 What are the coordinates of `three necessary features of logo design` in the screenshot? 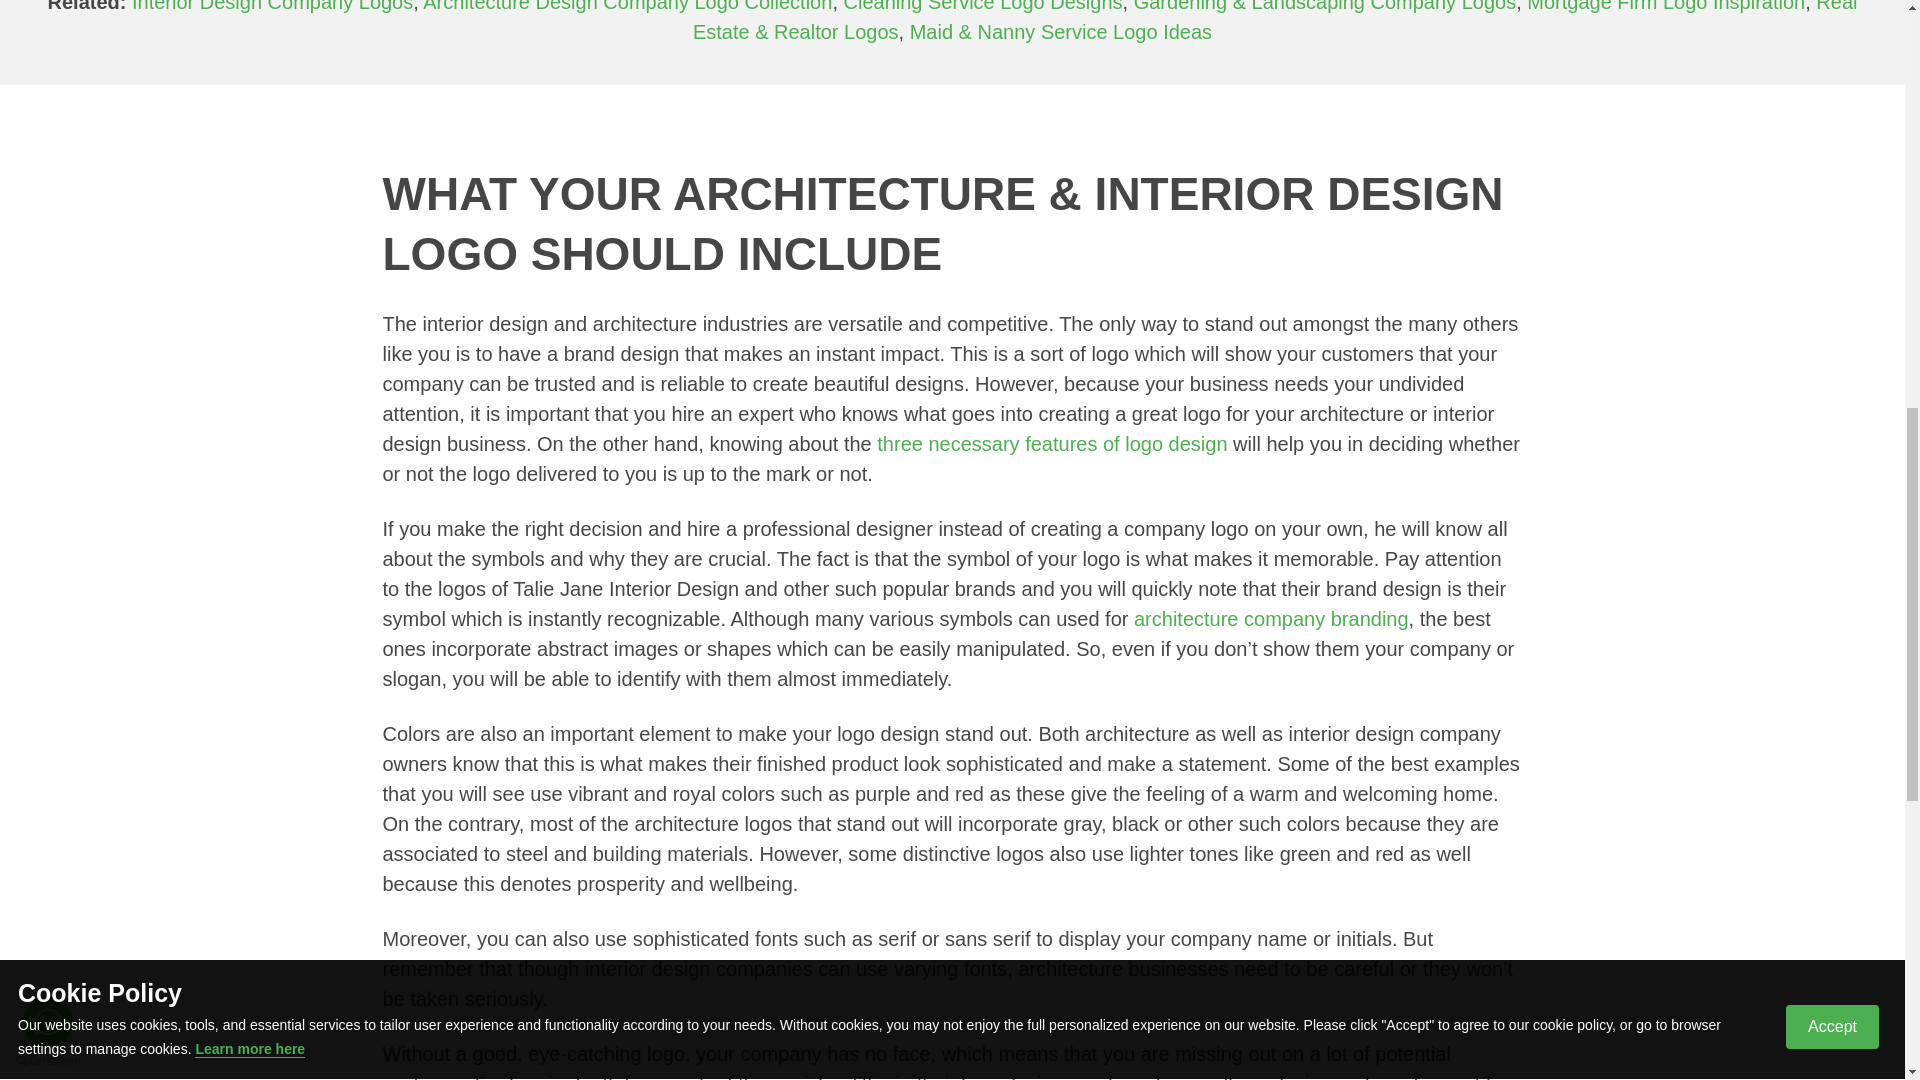 It's located at (1054, 444).